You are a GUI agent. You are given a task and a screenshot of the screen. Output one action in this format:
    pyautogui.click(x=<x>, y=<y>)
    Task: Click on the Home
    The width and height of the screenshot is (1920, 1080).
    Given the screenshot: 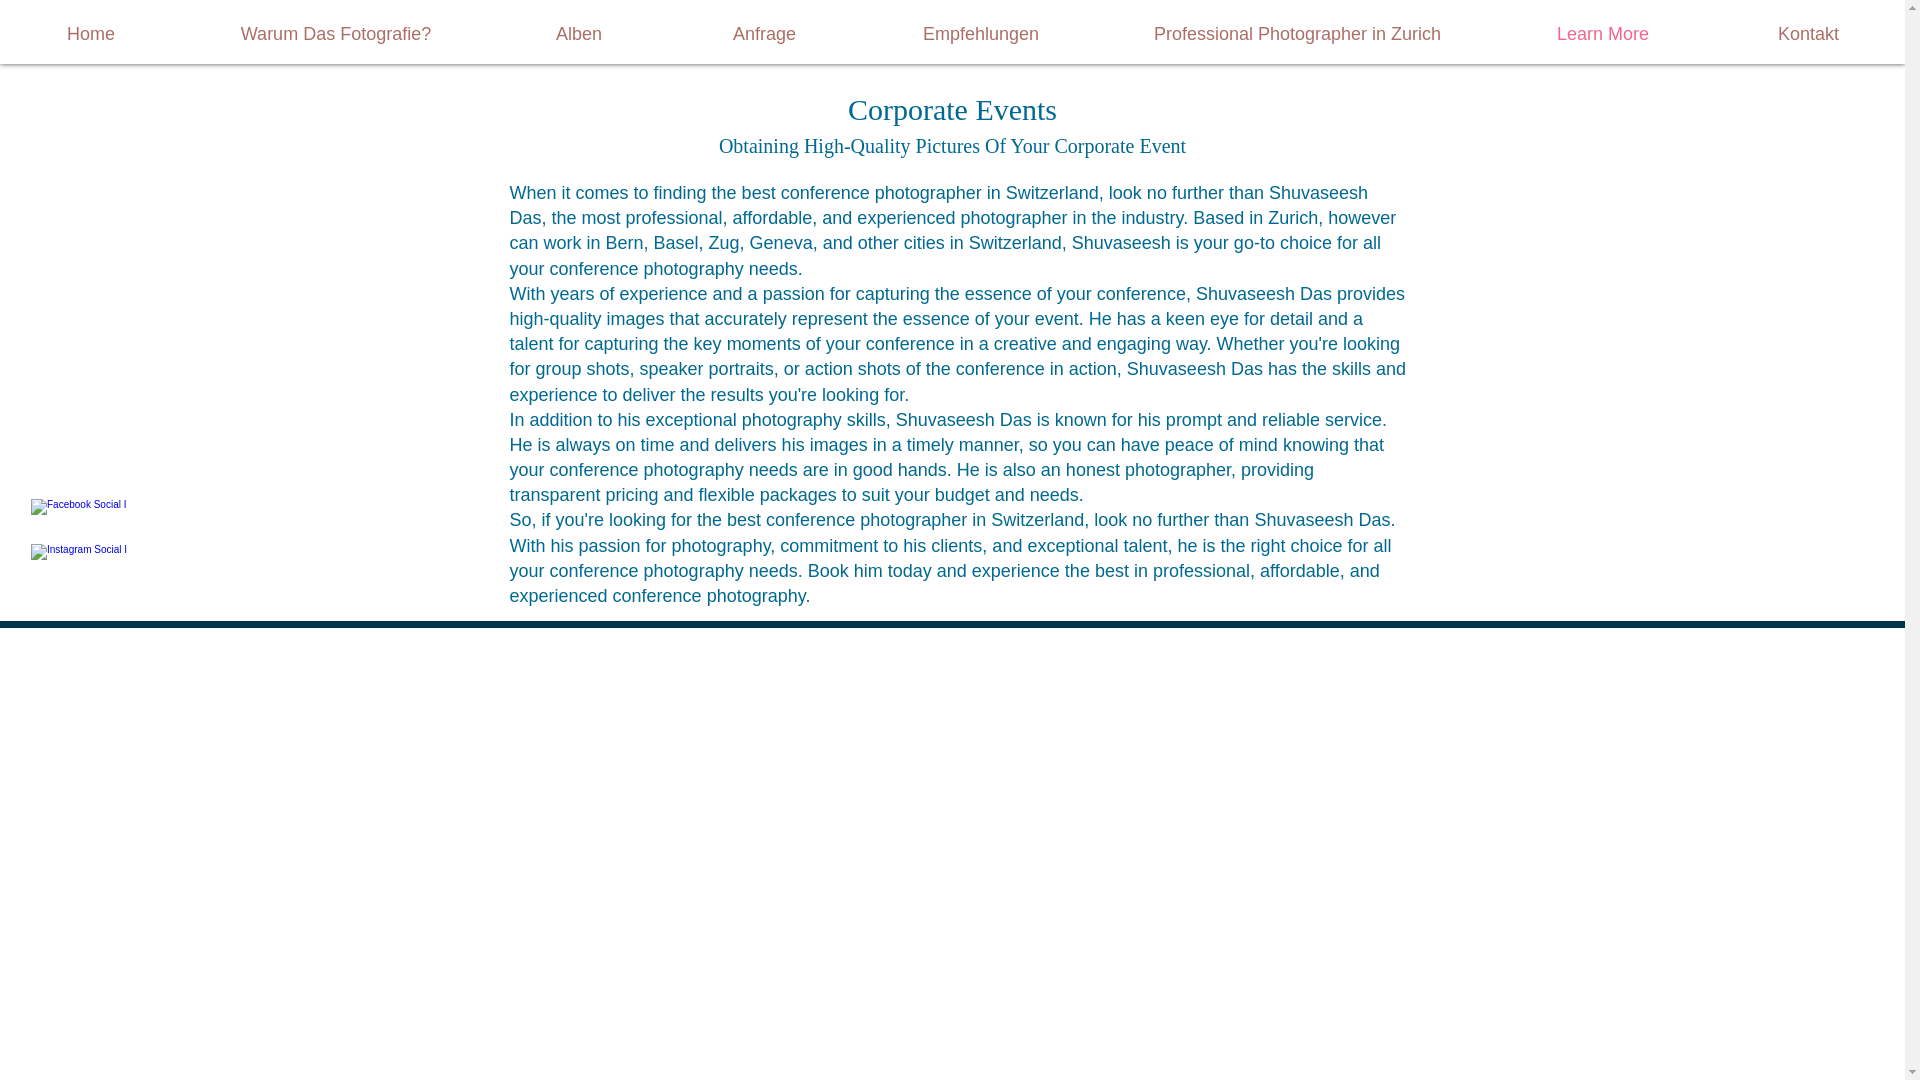 What is the action you would take?
    pyautogui.click(x=91, y=34)
    